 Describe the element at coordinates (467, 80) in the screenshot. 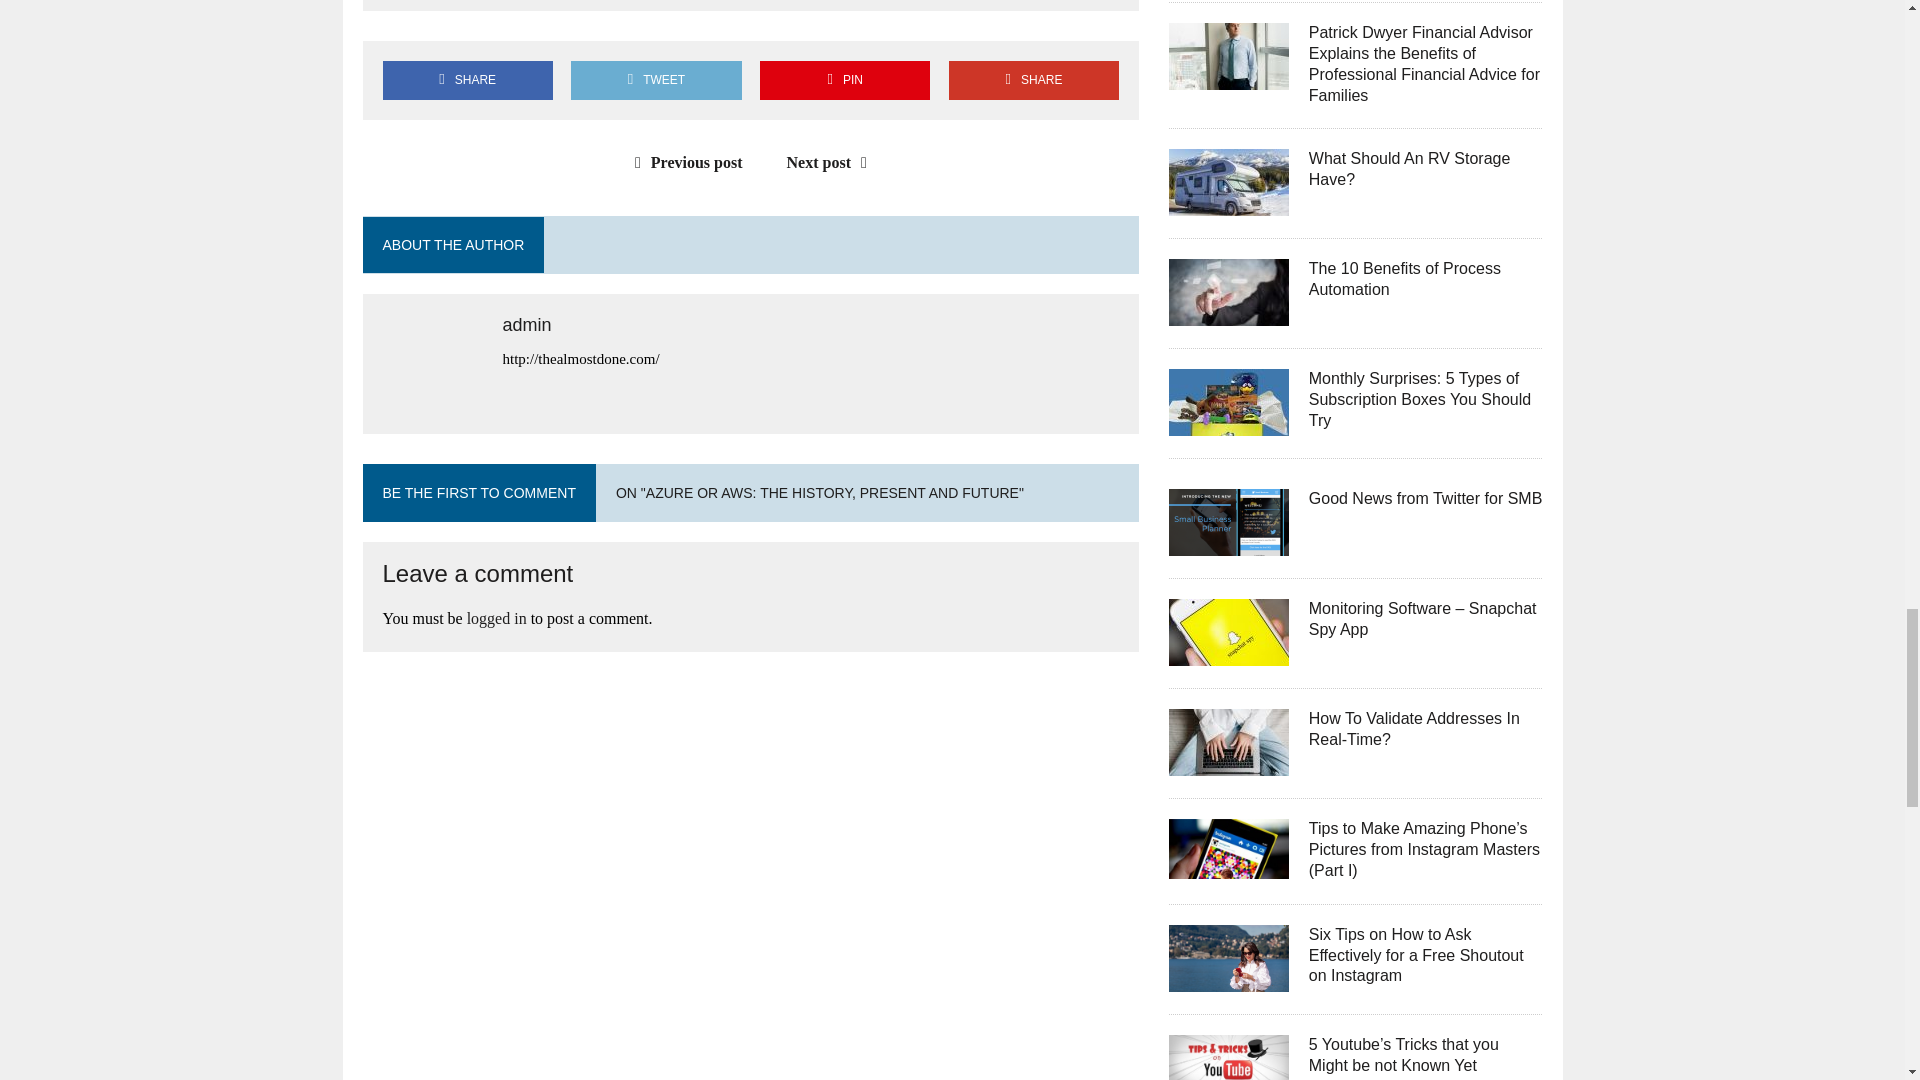

I see `Share on Facebook` at that location.